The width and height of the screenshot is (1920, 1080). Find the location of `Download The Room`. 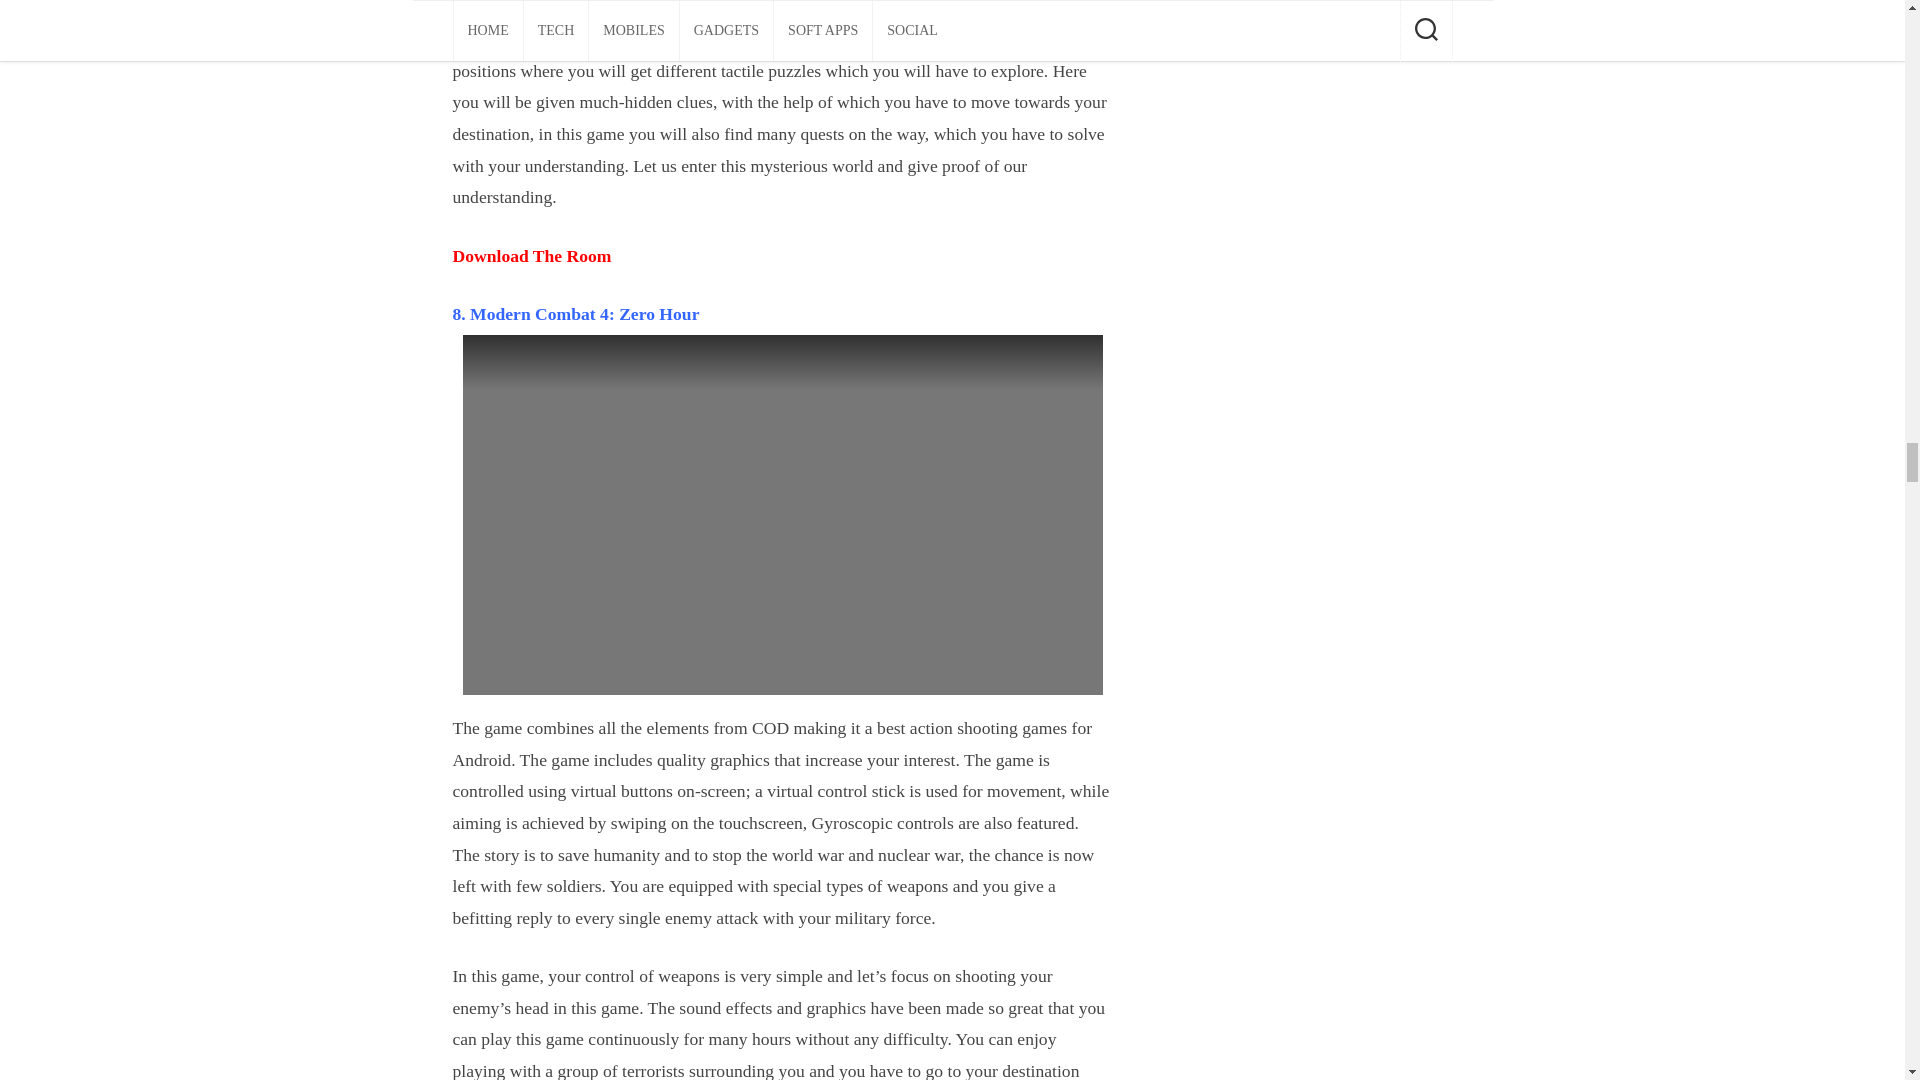

Download The Room is located at coordinates (530, 256).